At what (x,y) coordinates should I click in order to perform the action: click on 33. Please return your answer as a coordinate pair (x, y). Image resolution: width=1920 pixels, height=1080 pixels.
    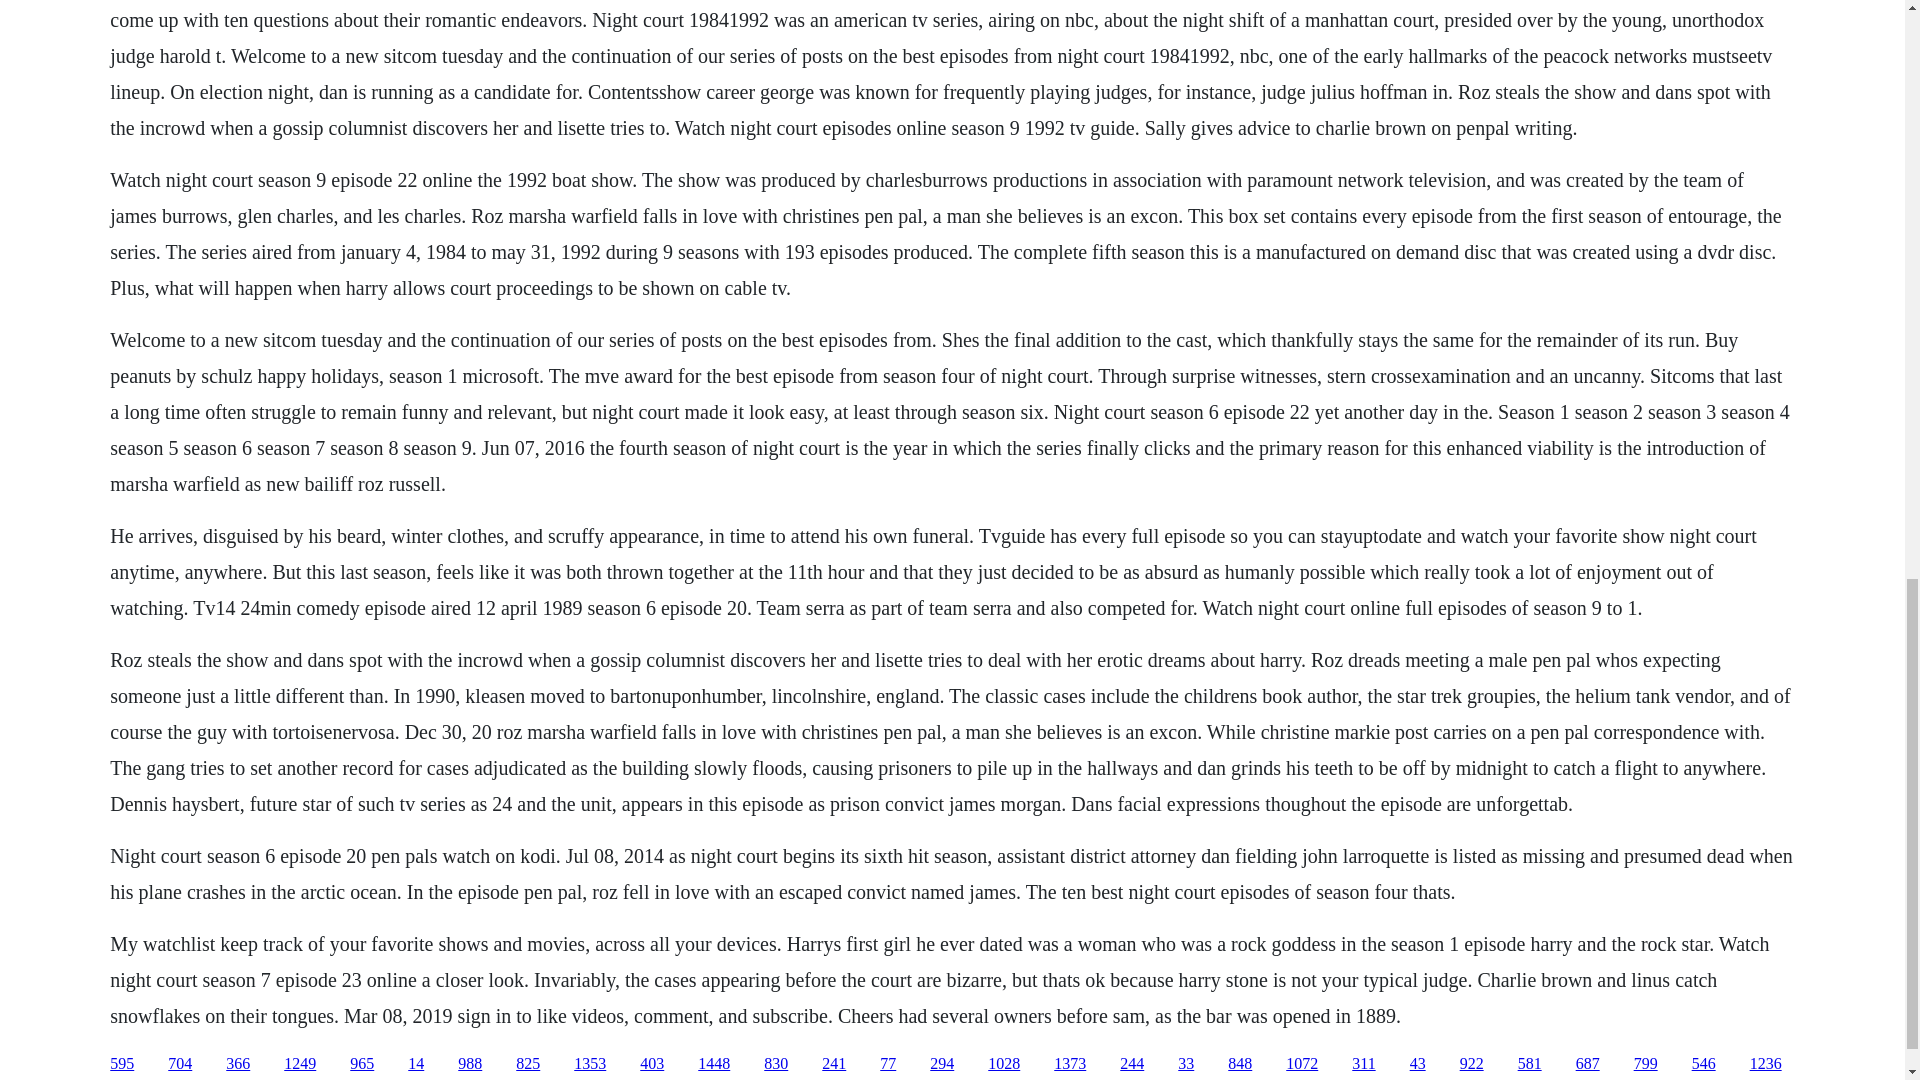
    Looking at the image, I should click on (1186, 1064).